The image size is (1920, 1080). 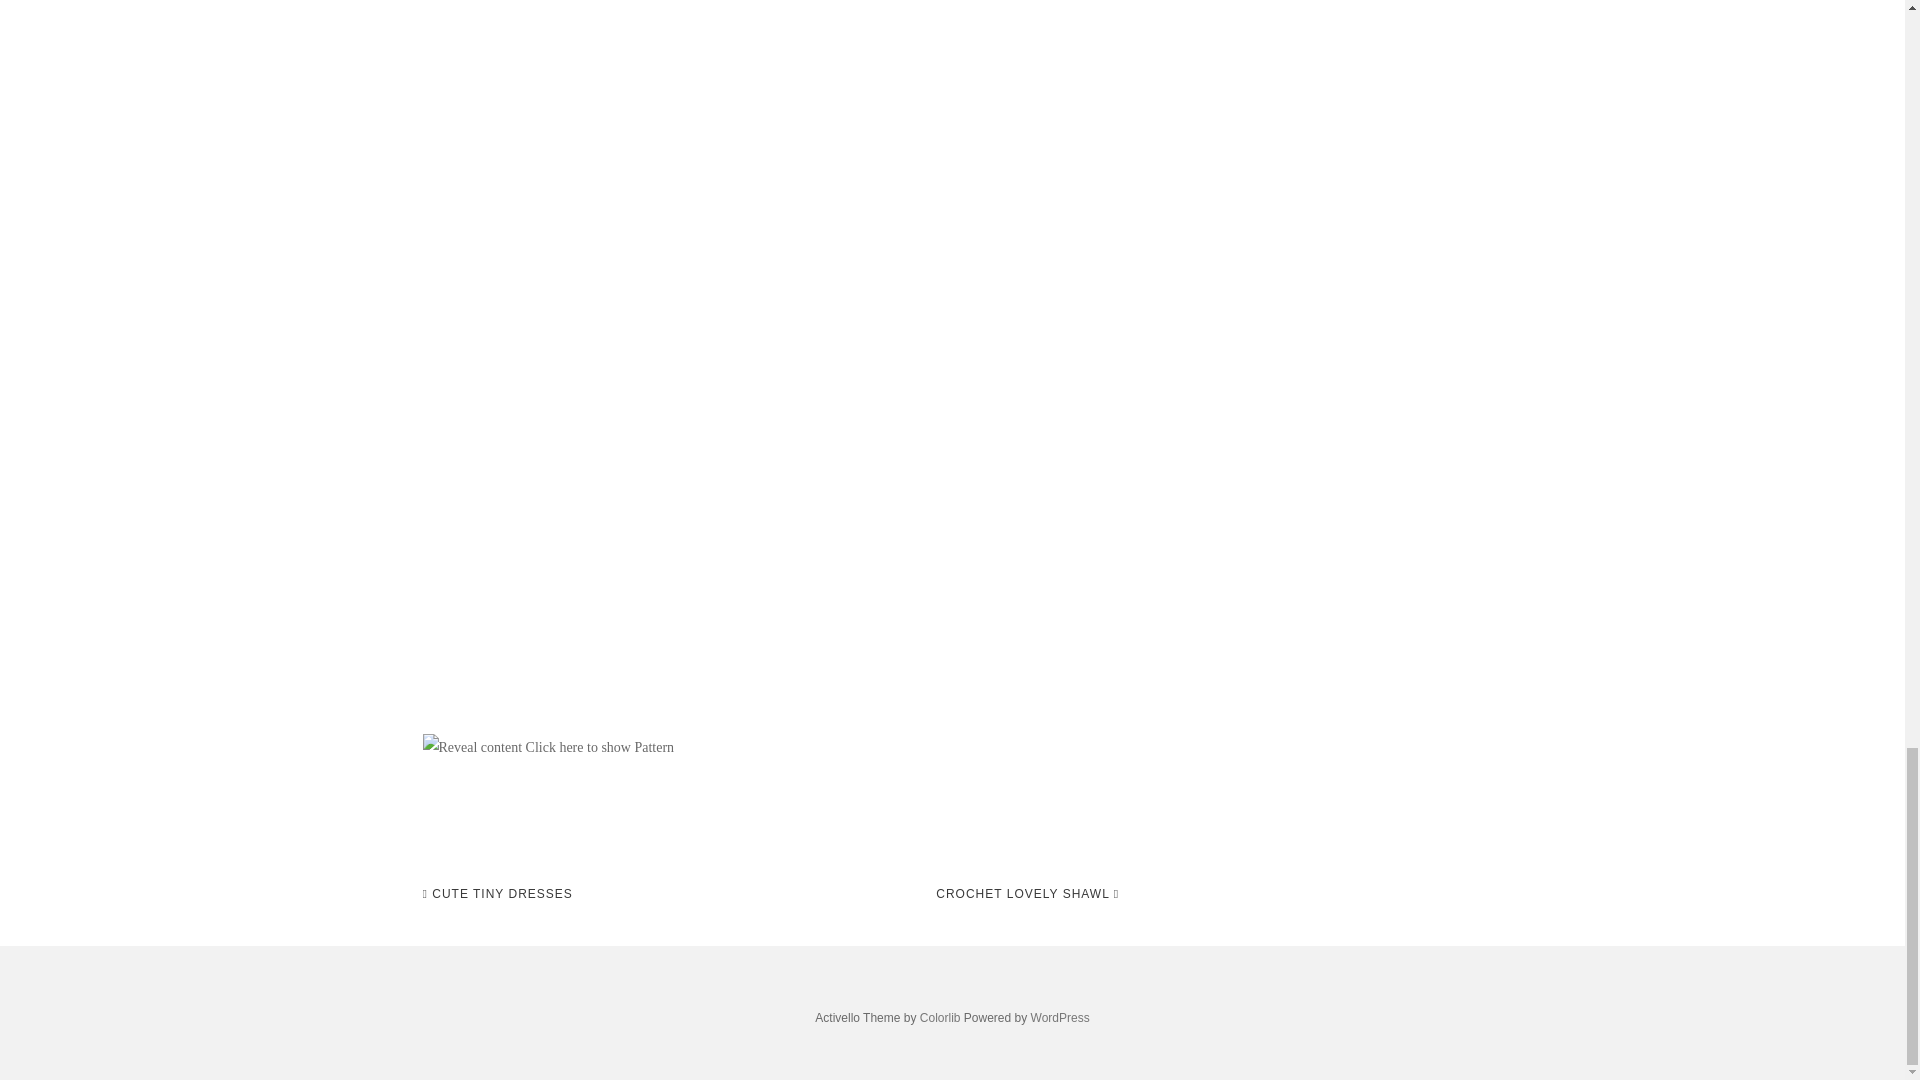 I want to click on CUTE TINY DRESSES, so click(x=497, y=894).